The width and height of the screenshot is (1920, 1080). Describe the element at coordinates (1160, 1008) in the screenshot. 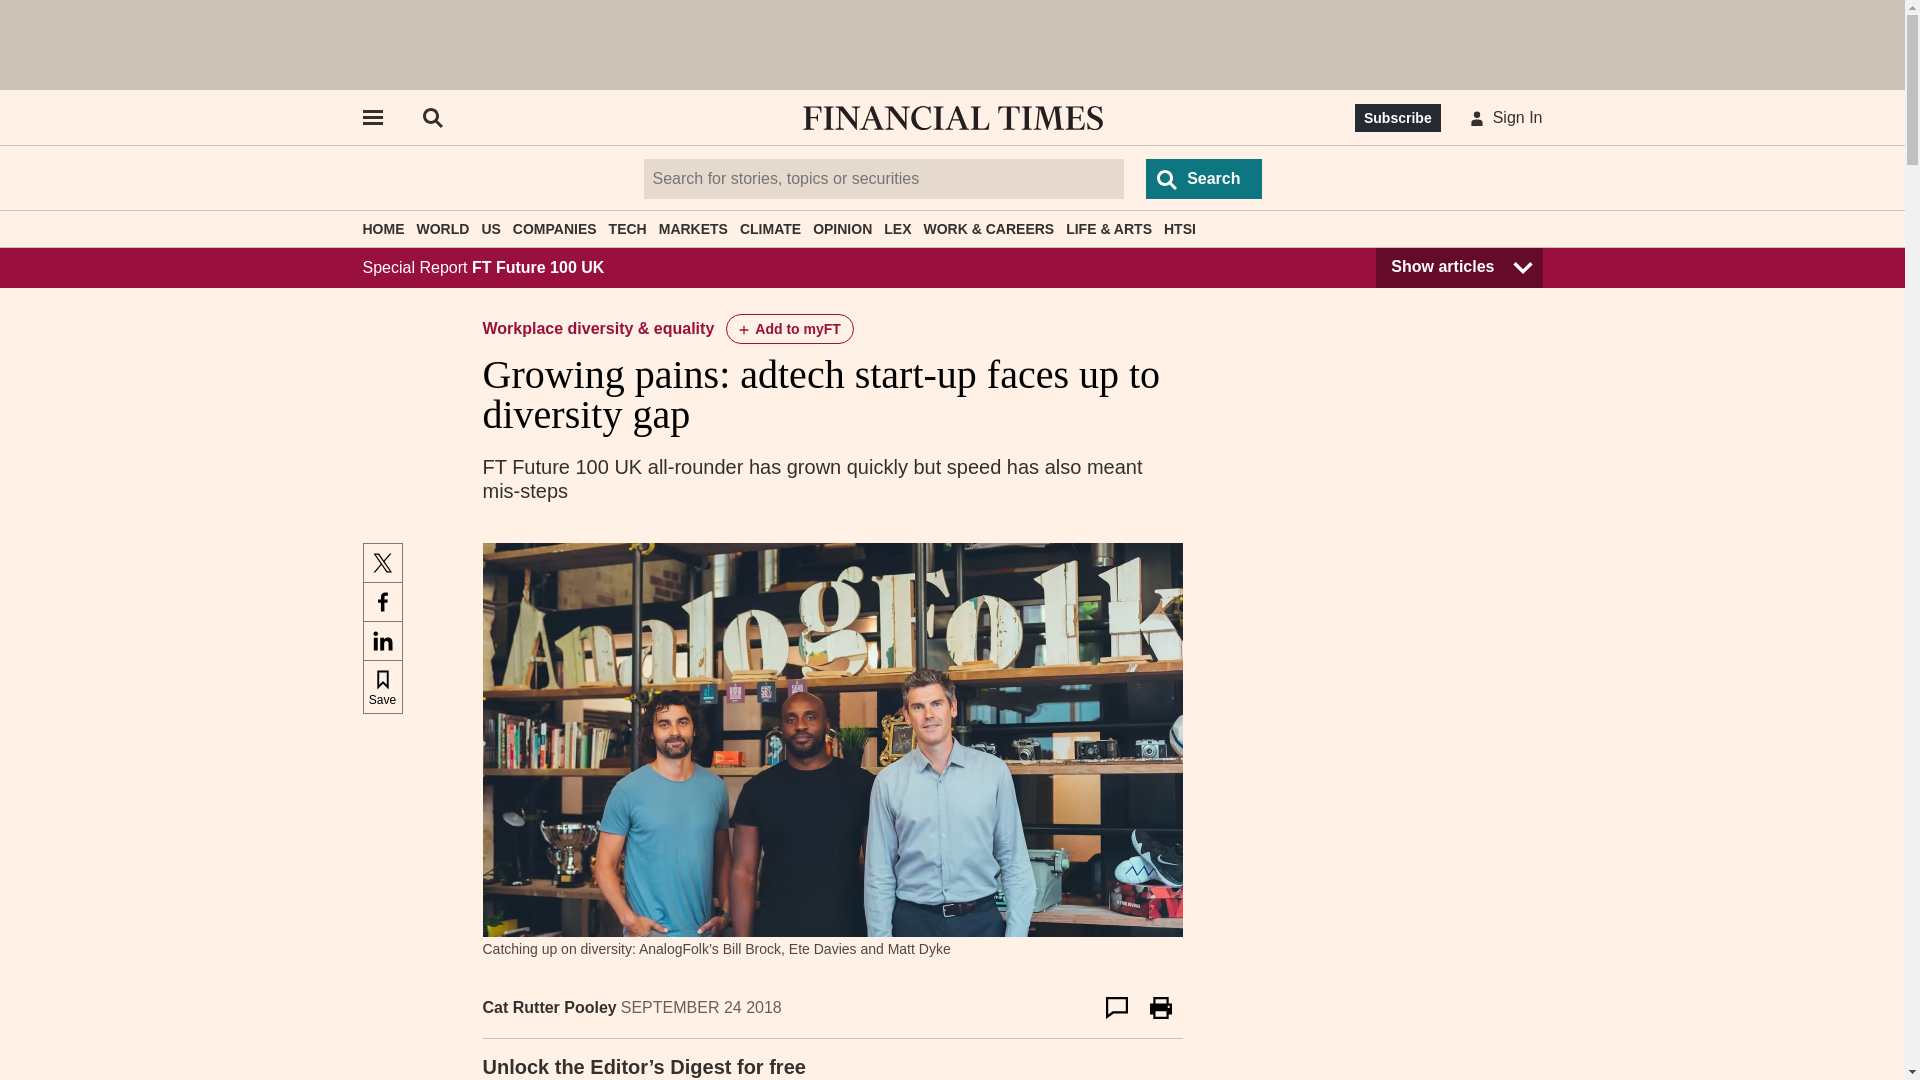

I see `Print this page` at that location.